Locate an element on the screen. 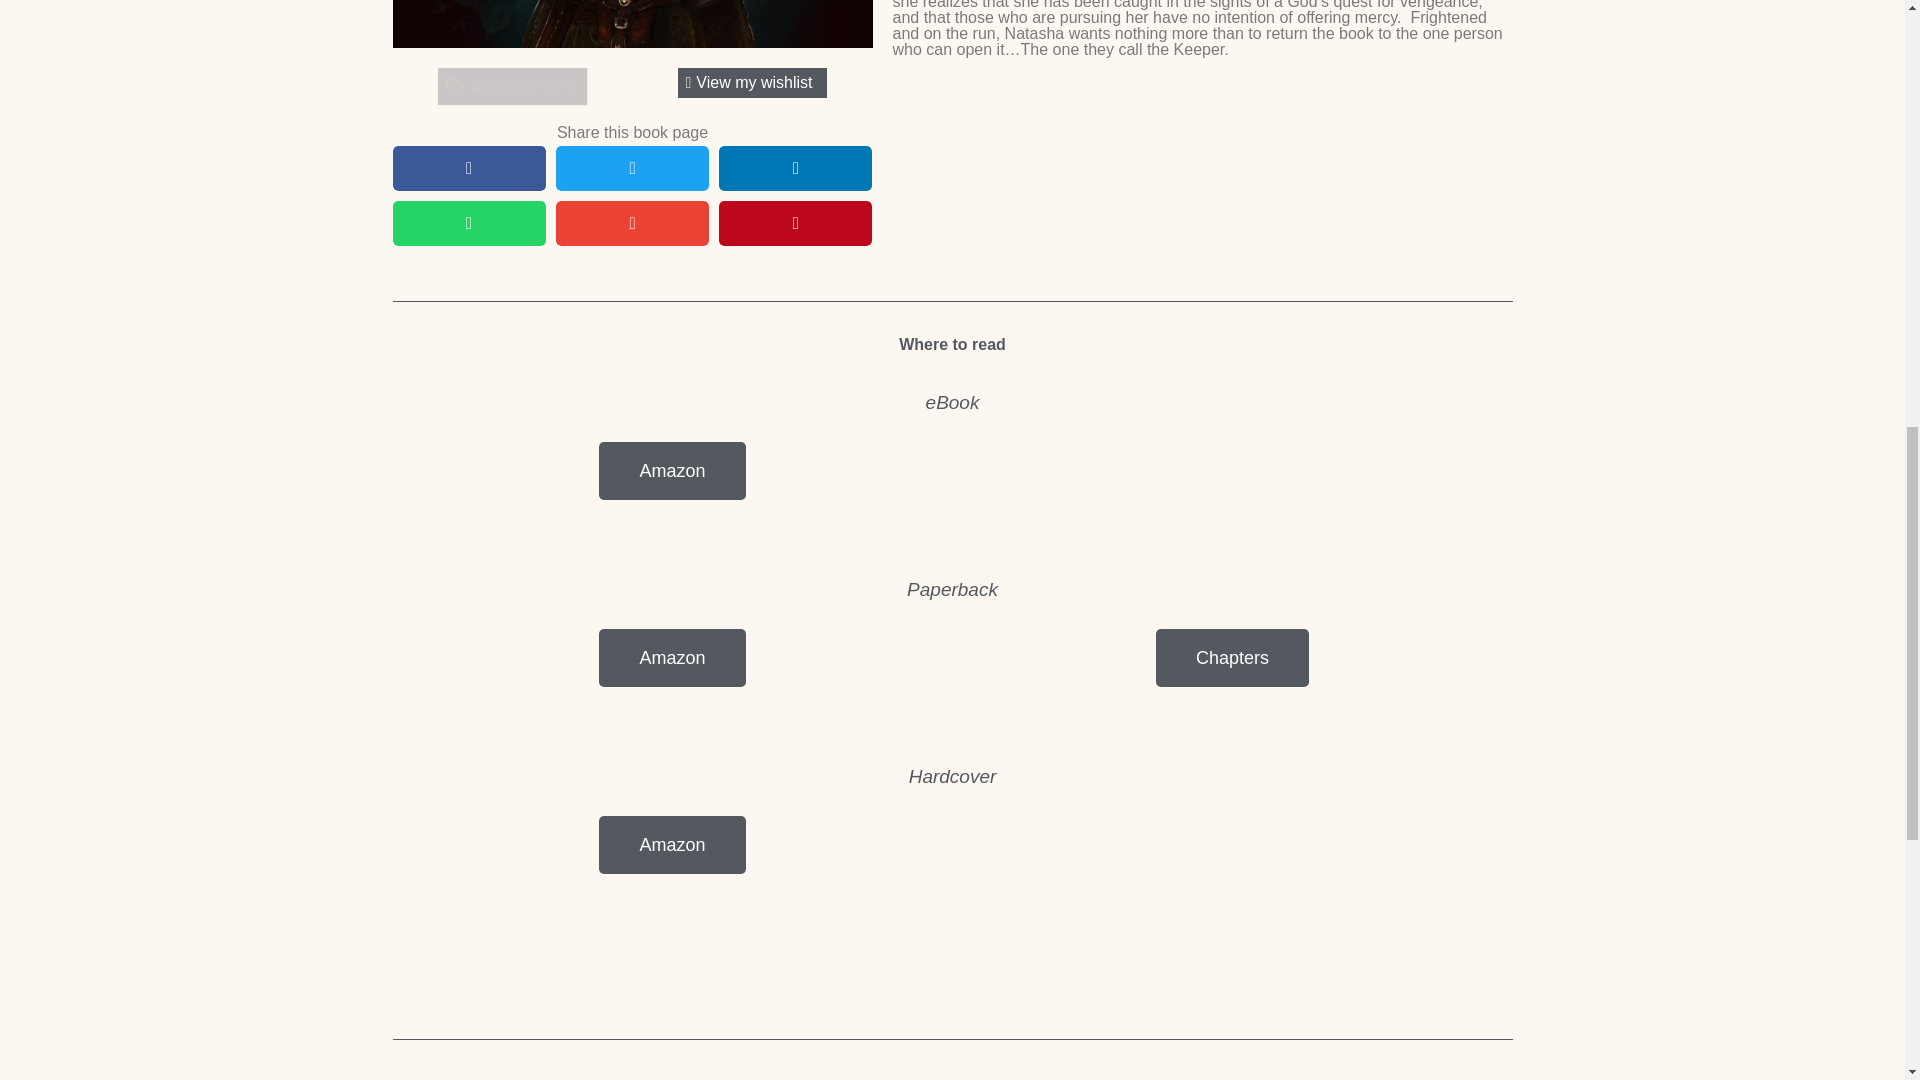 The image size is (1920, 1080). Amazon is located at coordinates (672, 470).